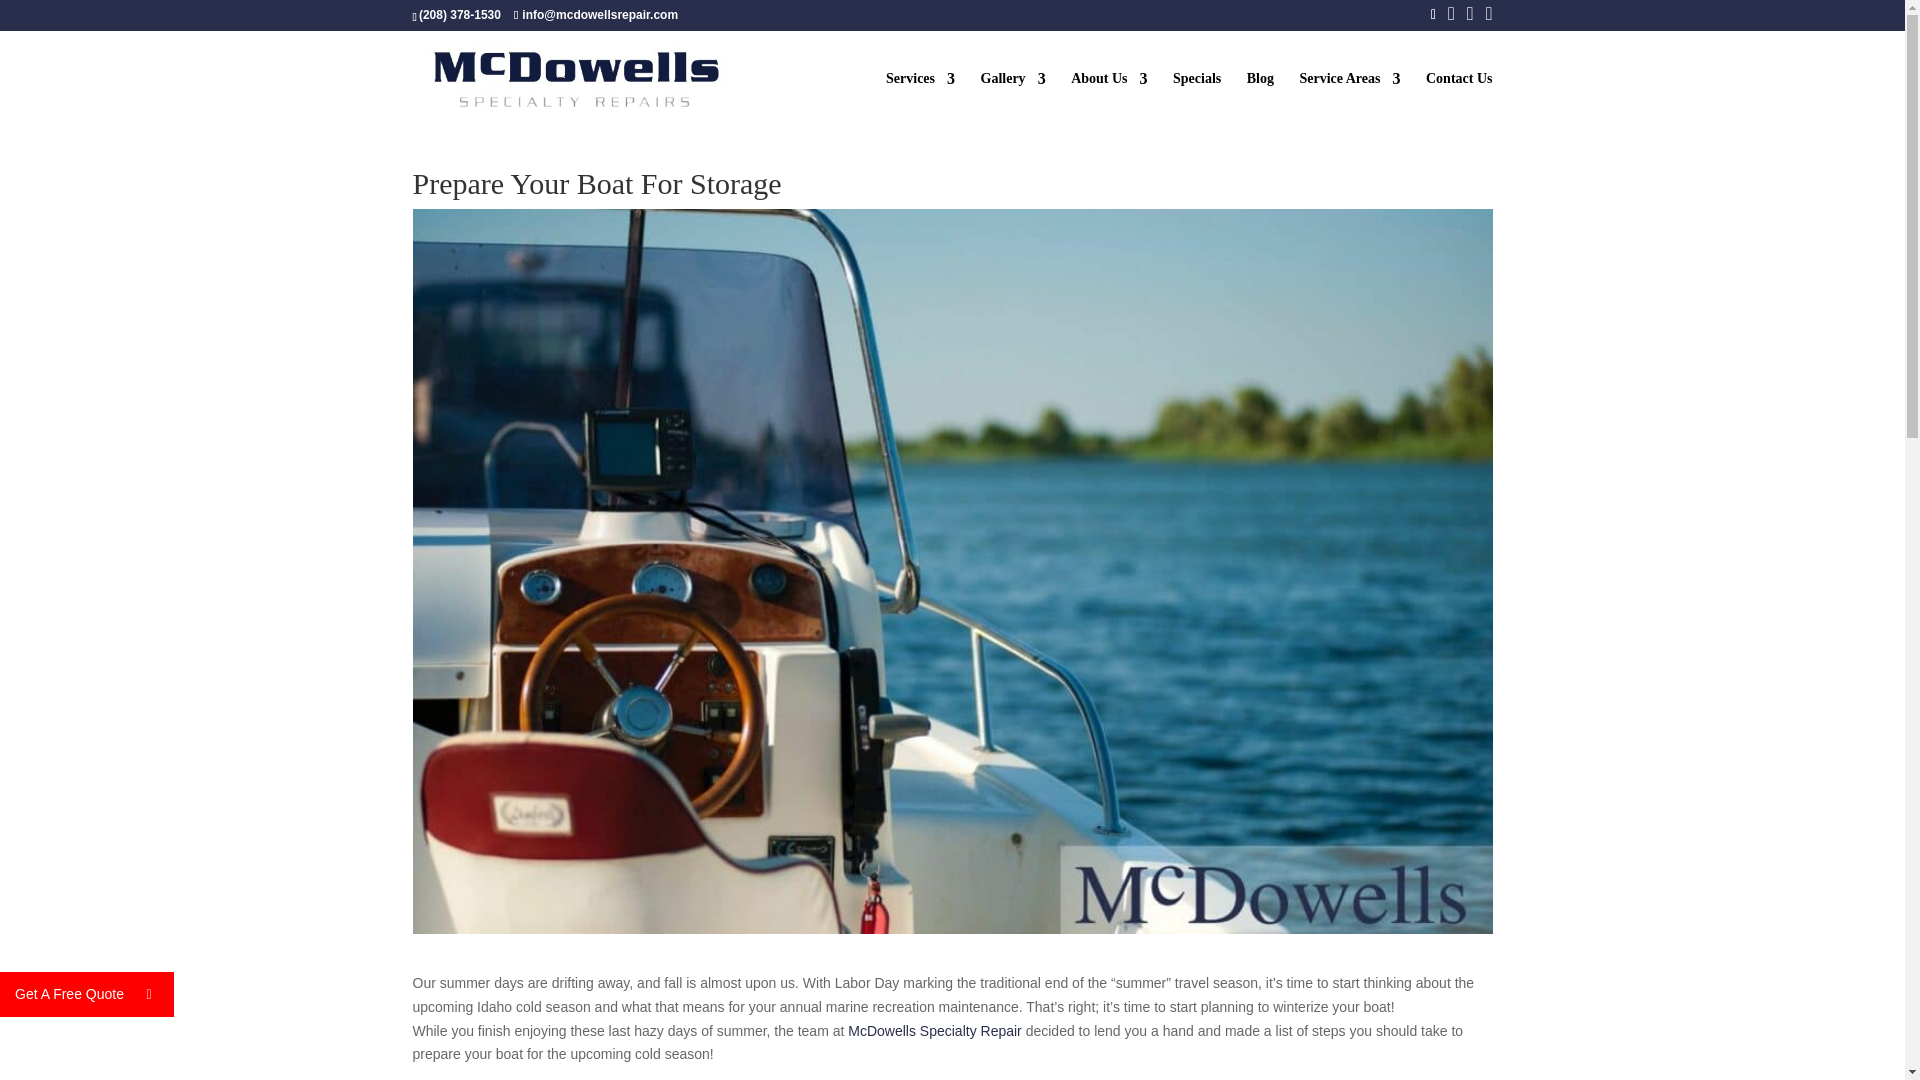 The image size is (1920, 1080). What do you see at coordinates (1014, 100) in the screenshot?
I see `Gallery` at bounding box center [1014, 100].